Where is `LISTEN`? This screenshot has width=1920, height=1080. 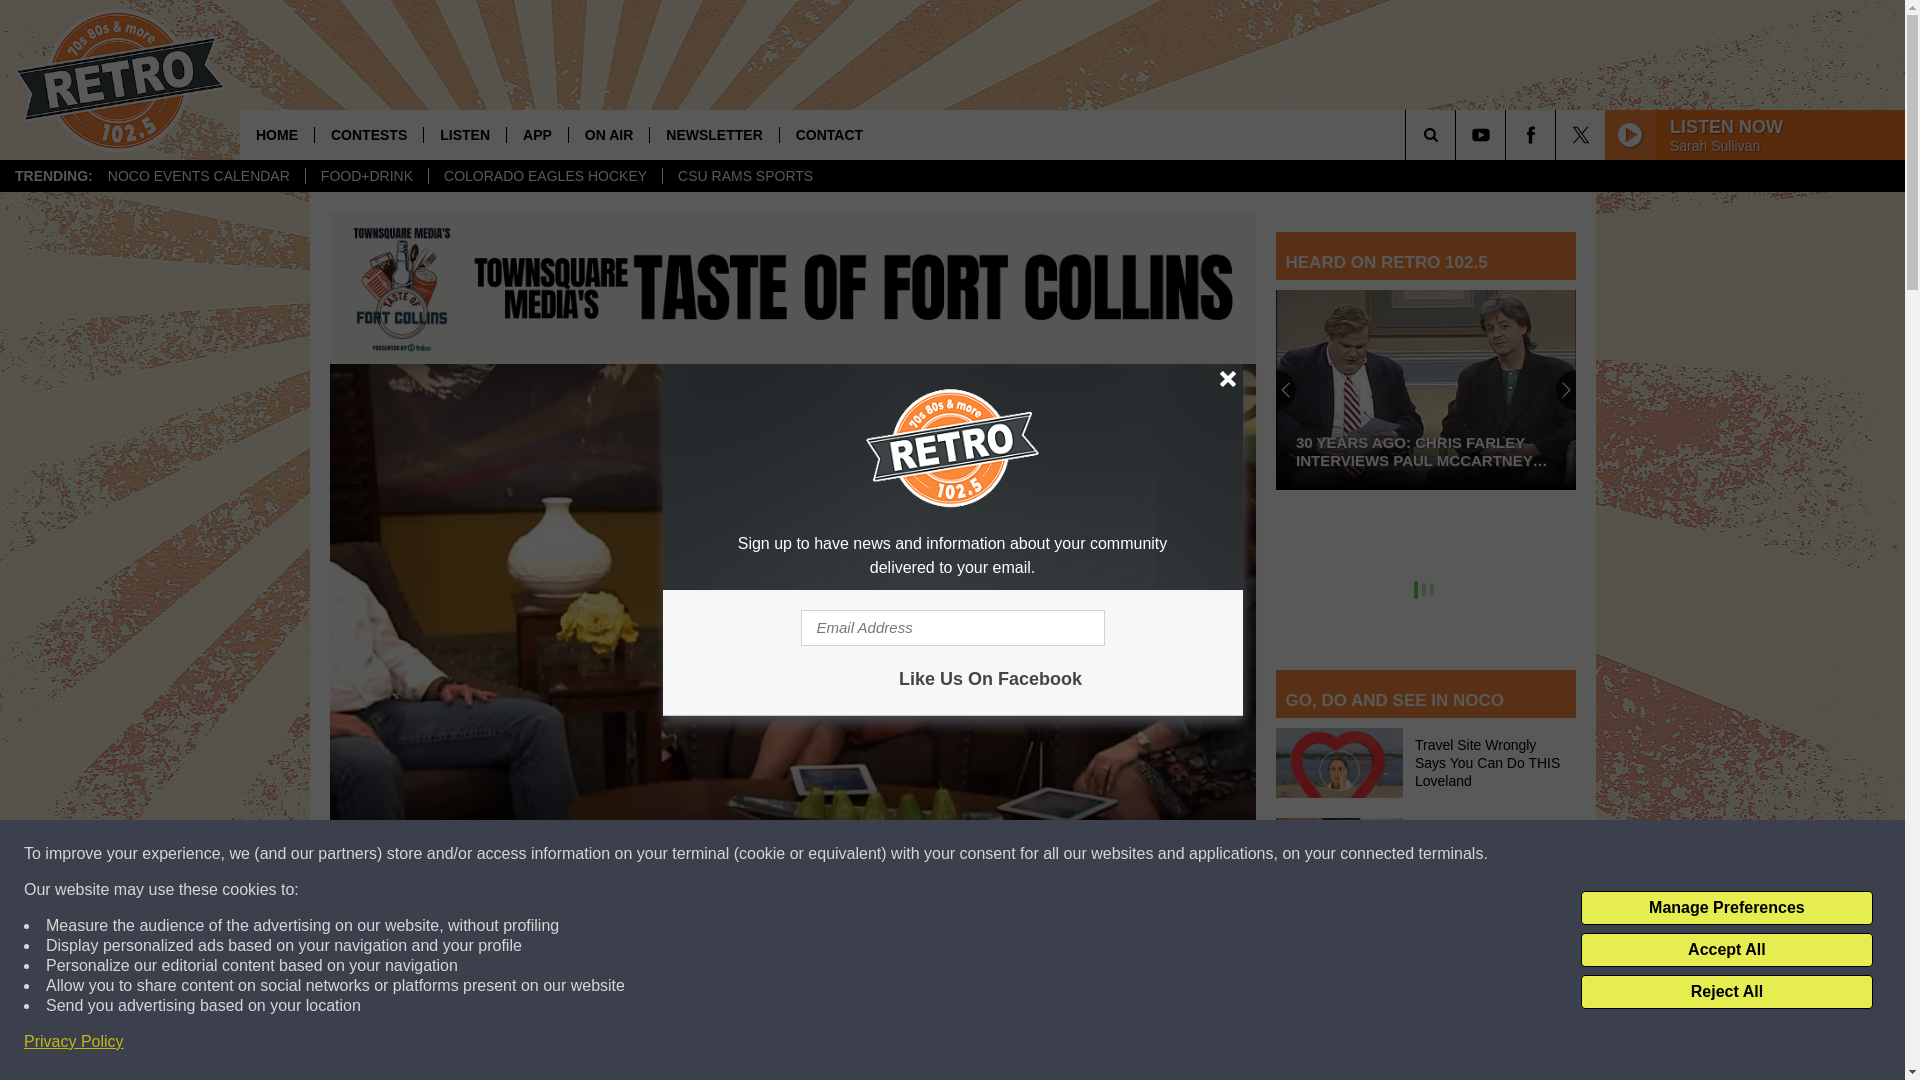
LISTEN is located at coordinates (464, 134).